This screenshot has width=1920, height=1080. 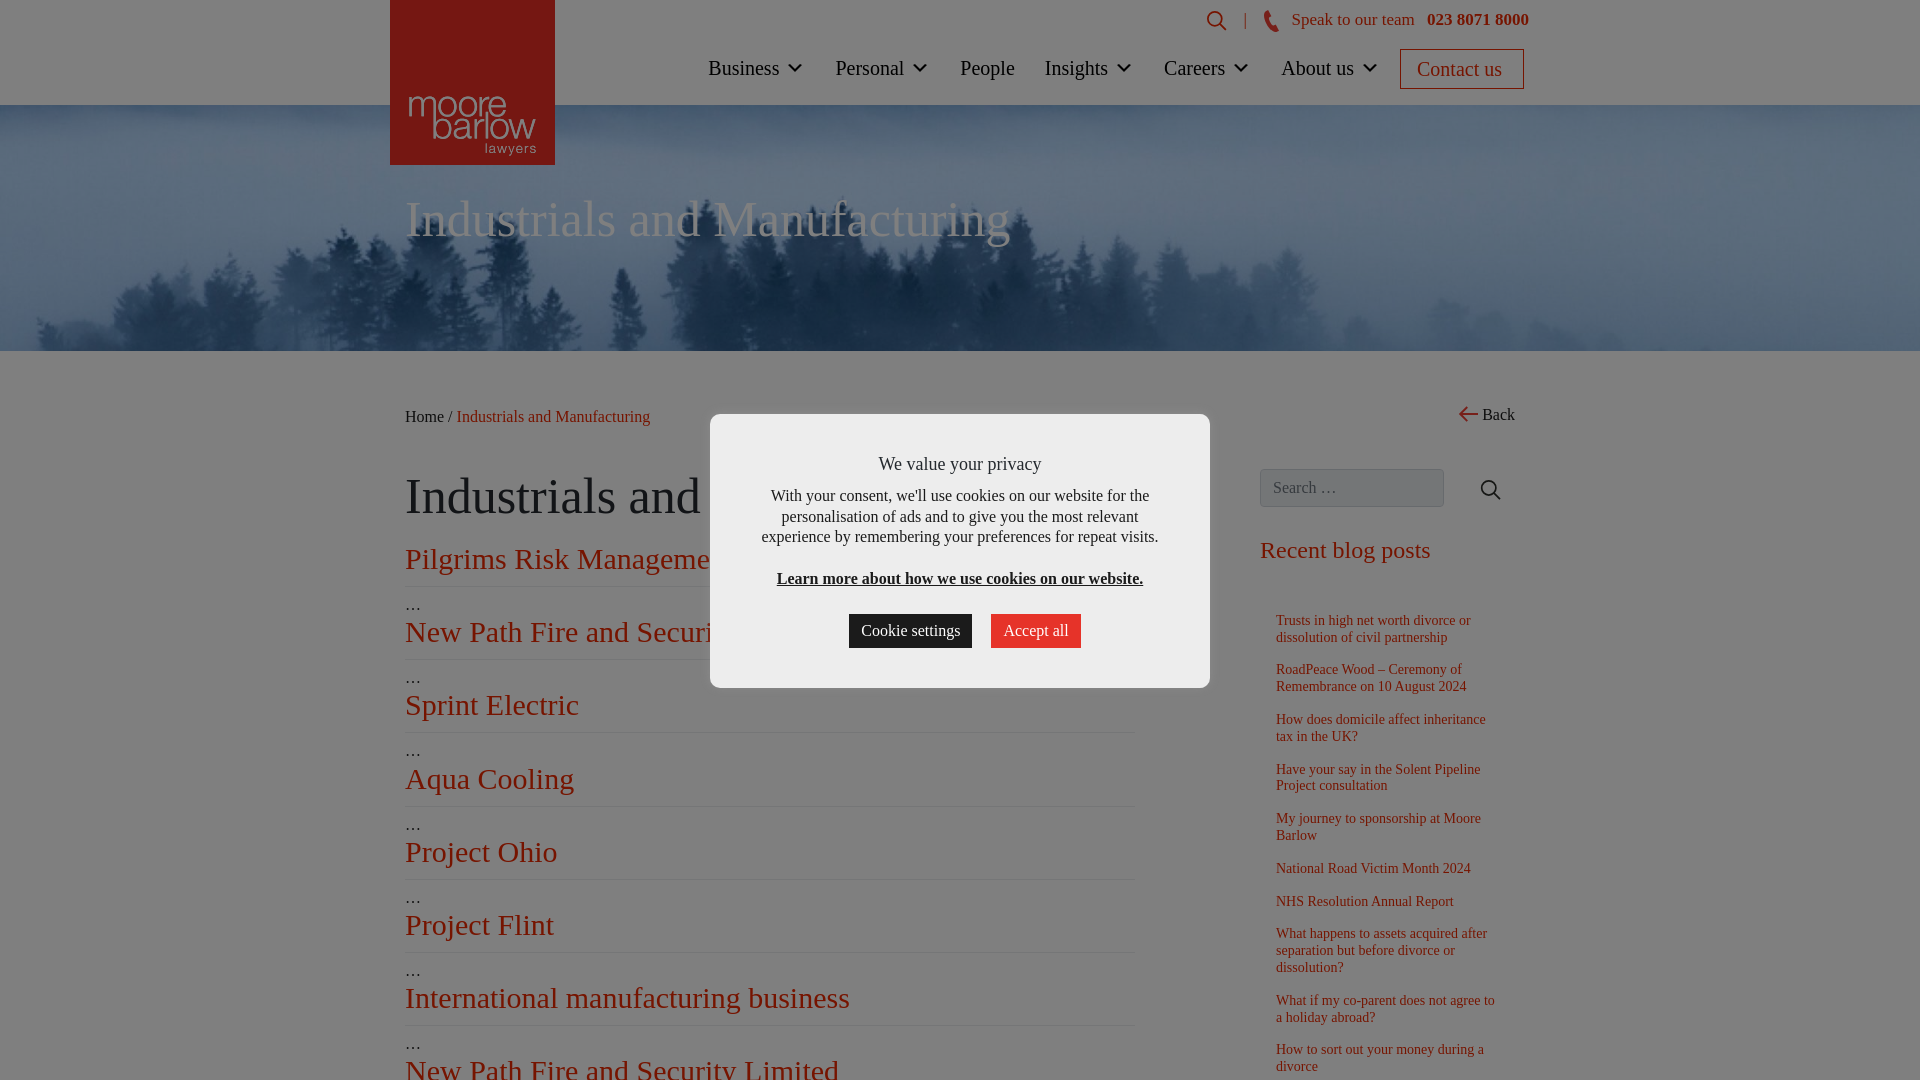 I want to click on Business, so click(x=756, y=72).